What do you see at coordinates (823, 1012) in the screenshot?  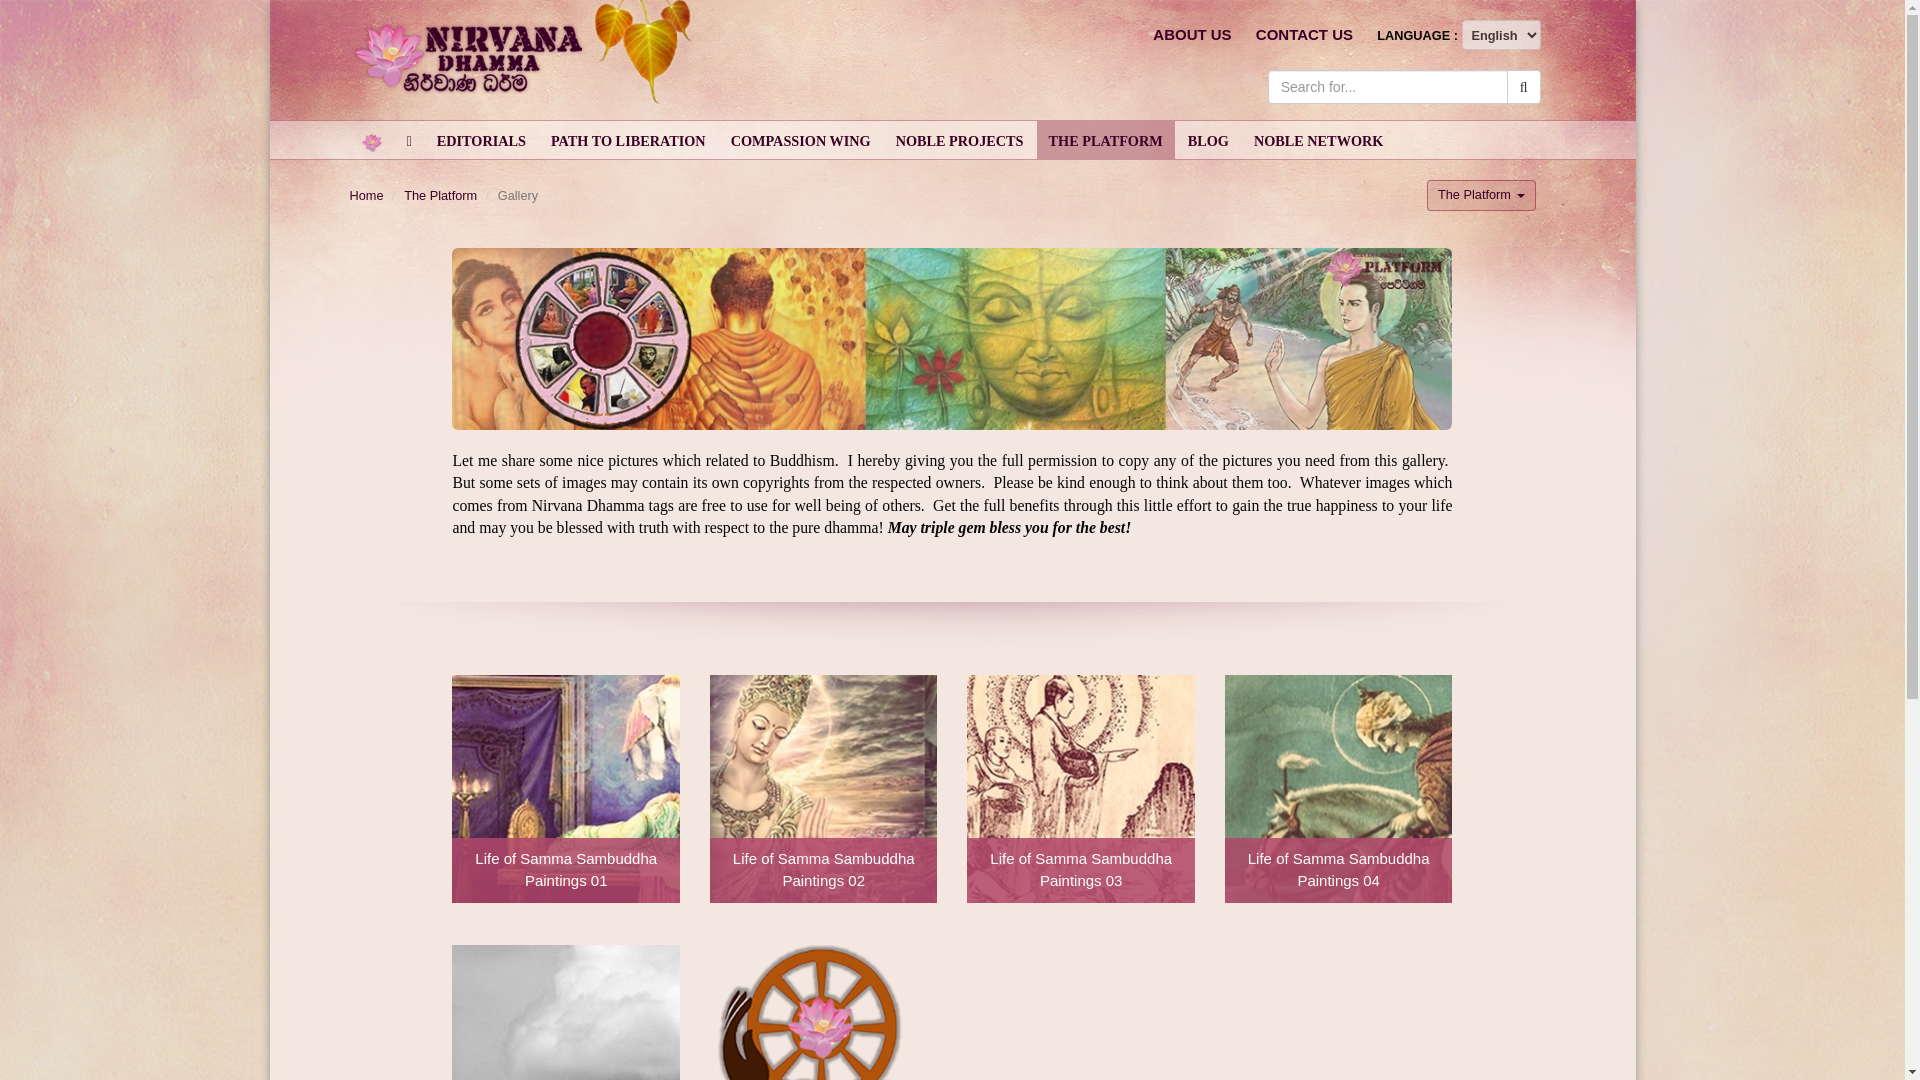 I see `Ahanna Dhamma Program` at bounding box center [823, 1012].